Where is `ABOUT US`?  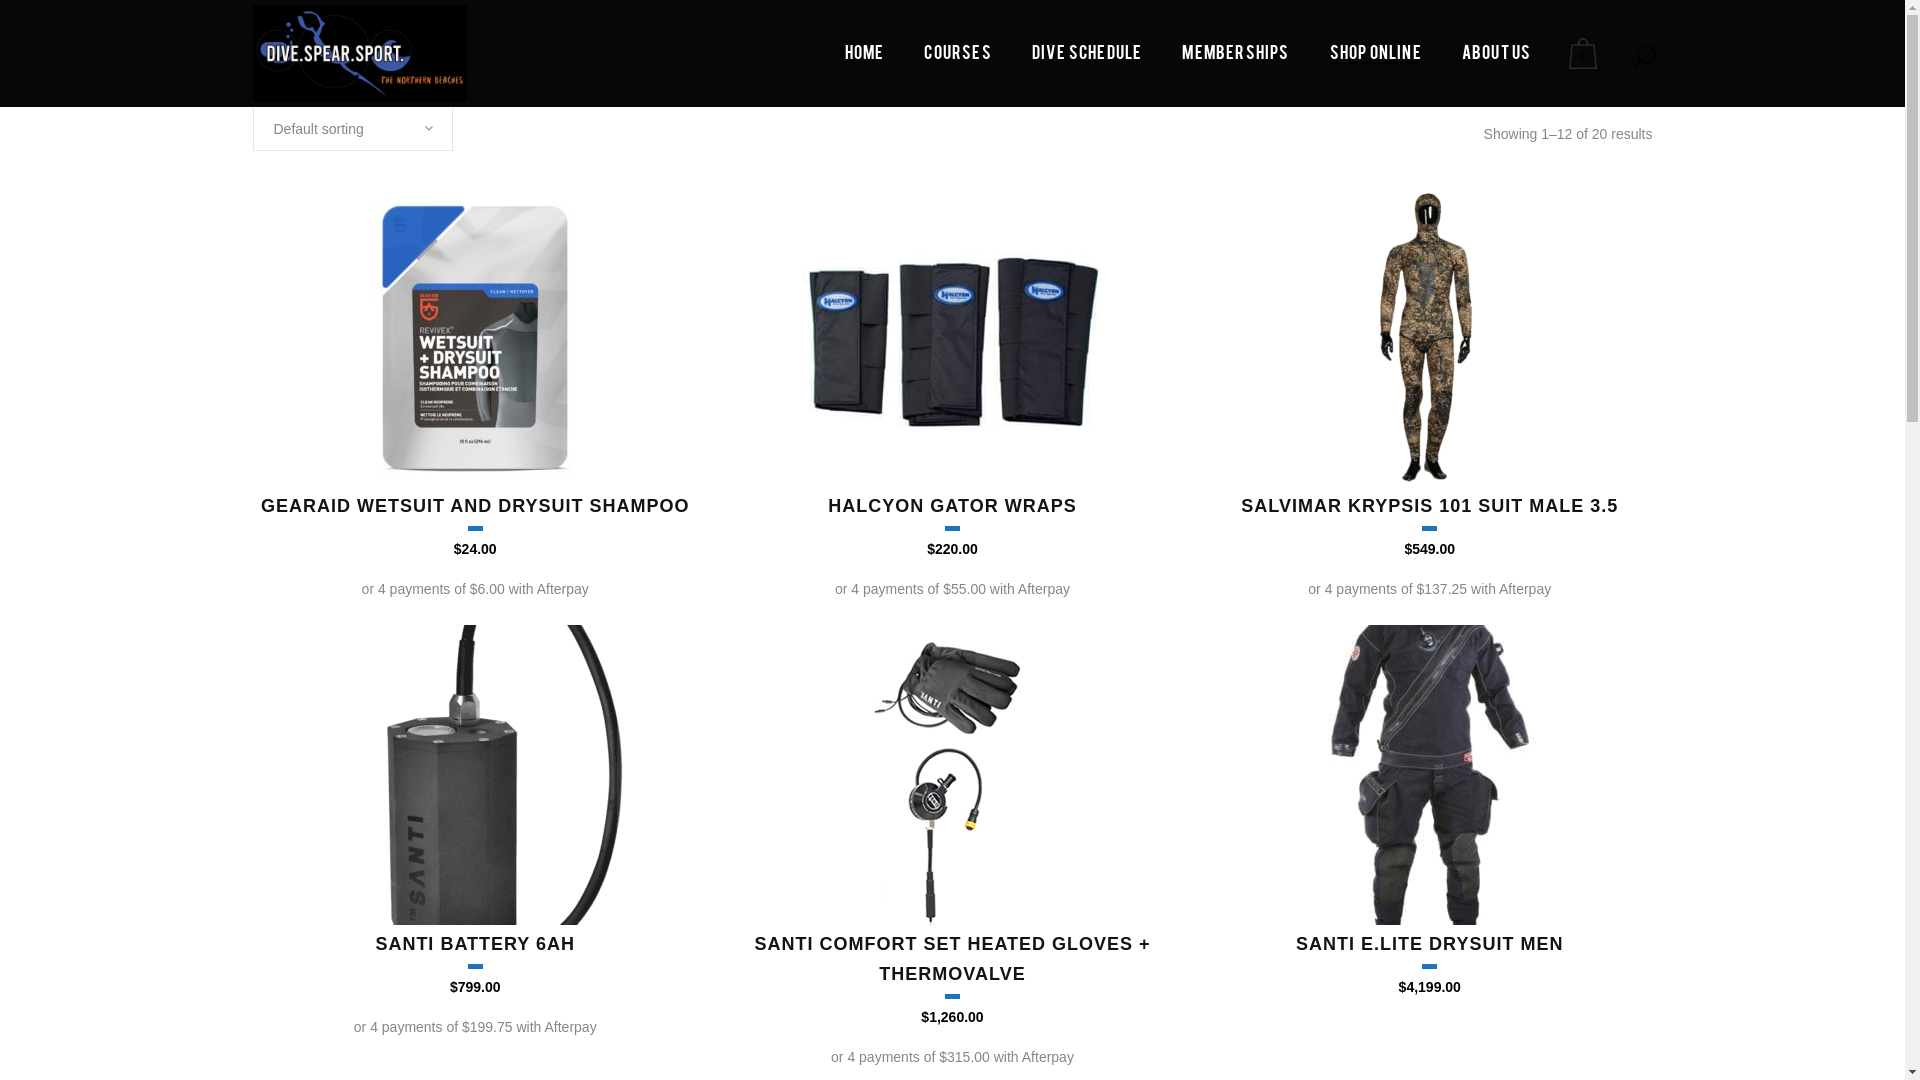
ABOUT US is located at coordinates (1497, 54).